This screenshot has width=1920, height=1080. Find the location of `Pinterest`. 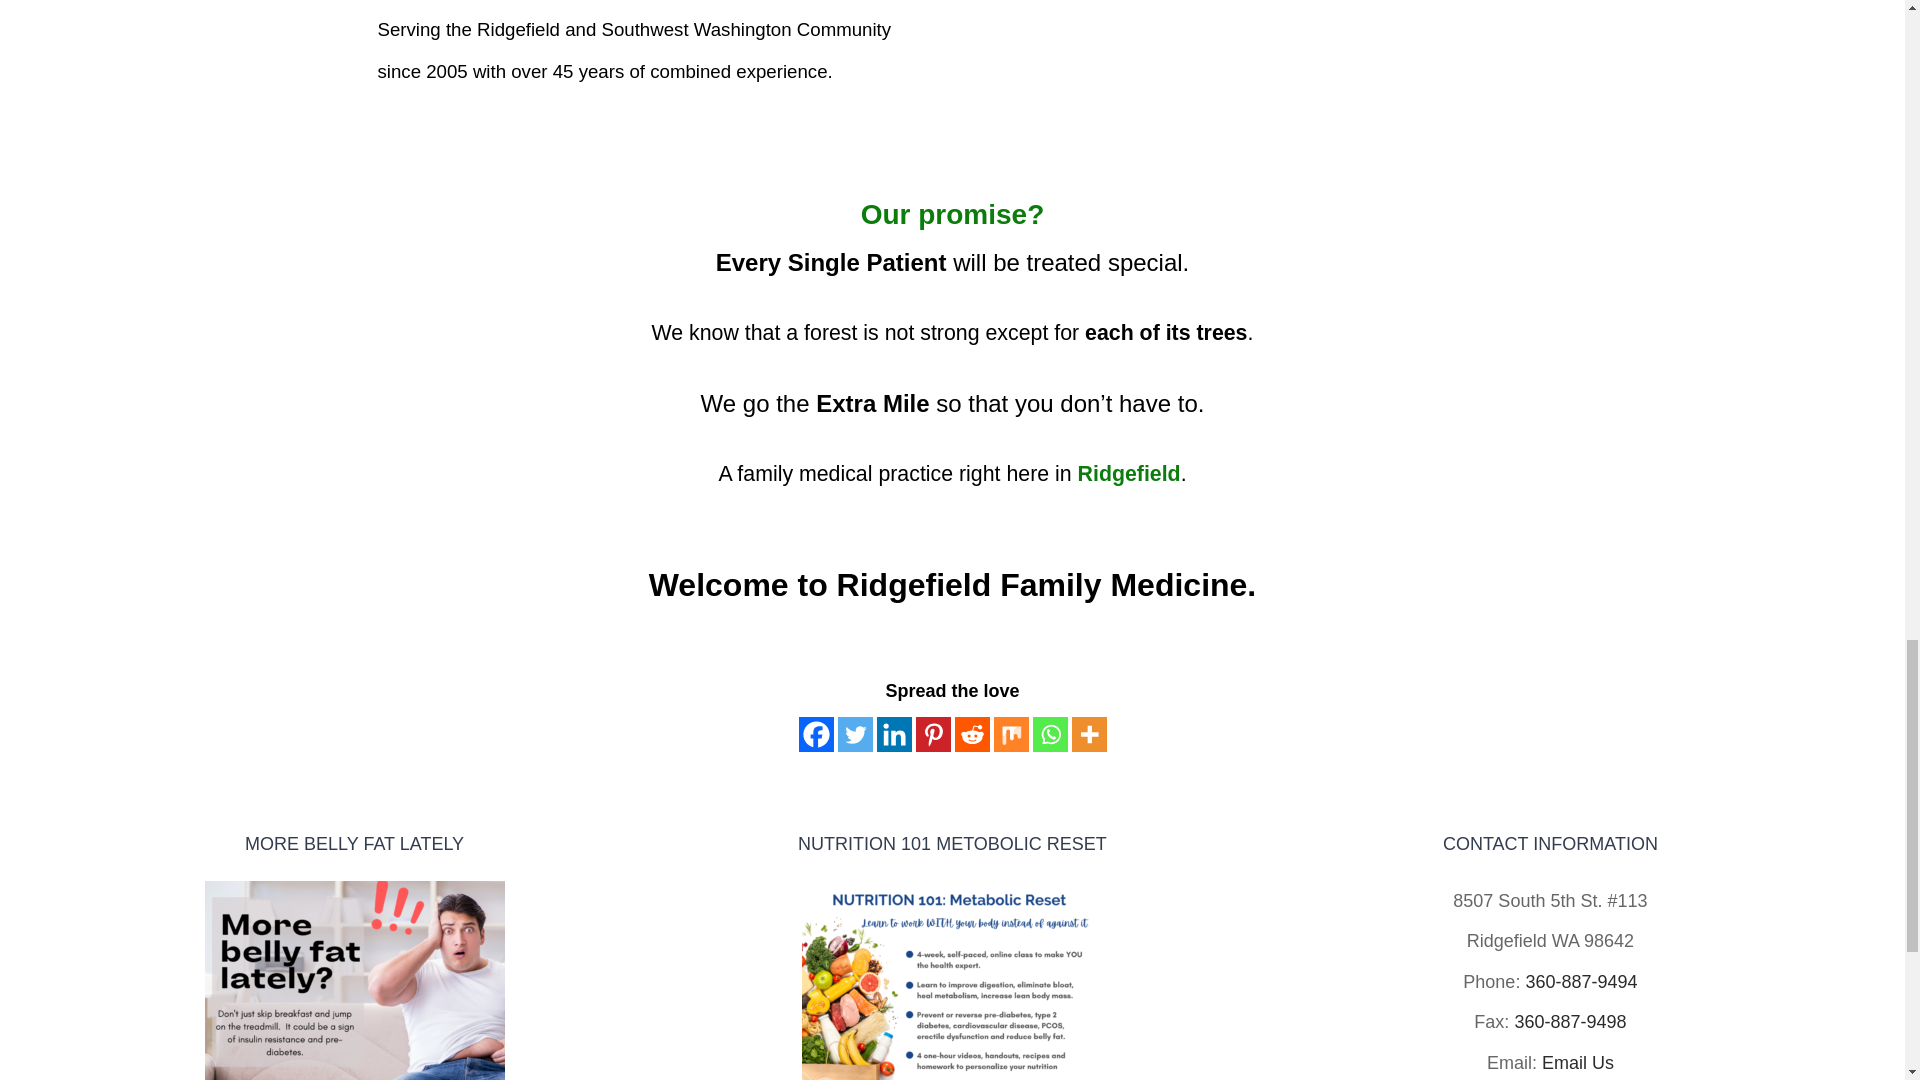

Pinterest is located at coordinates (932, 734).